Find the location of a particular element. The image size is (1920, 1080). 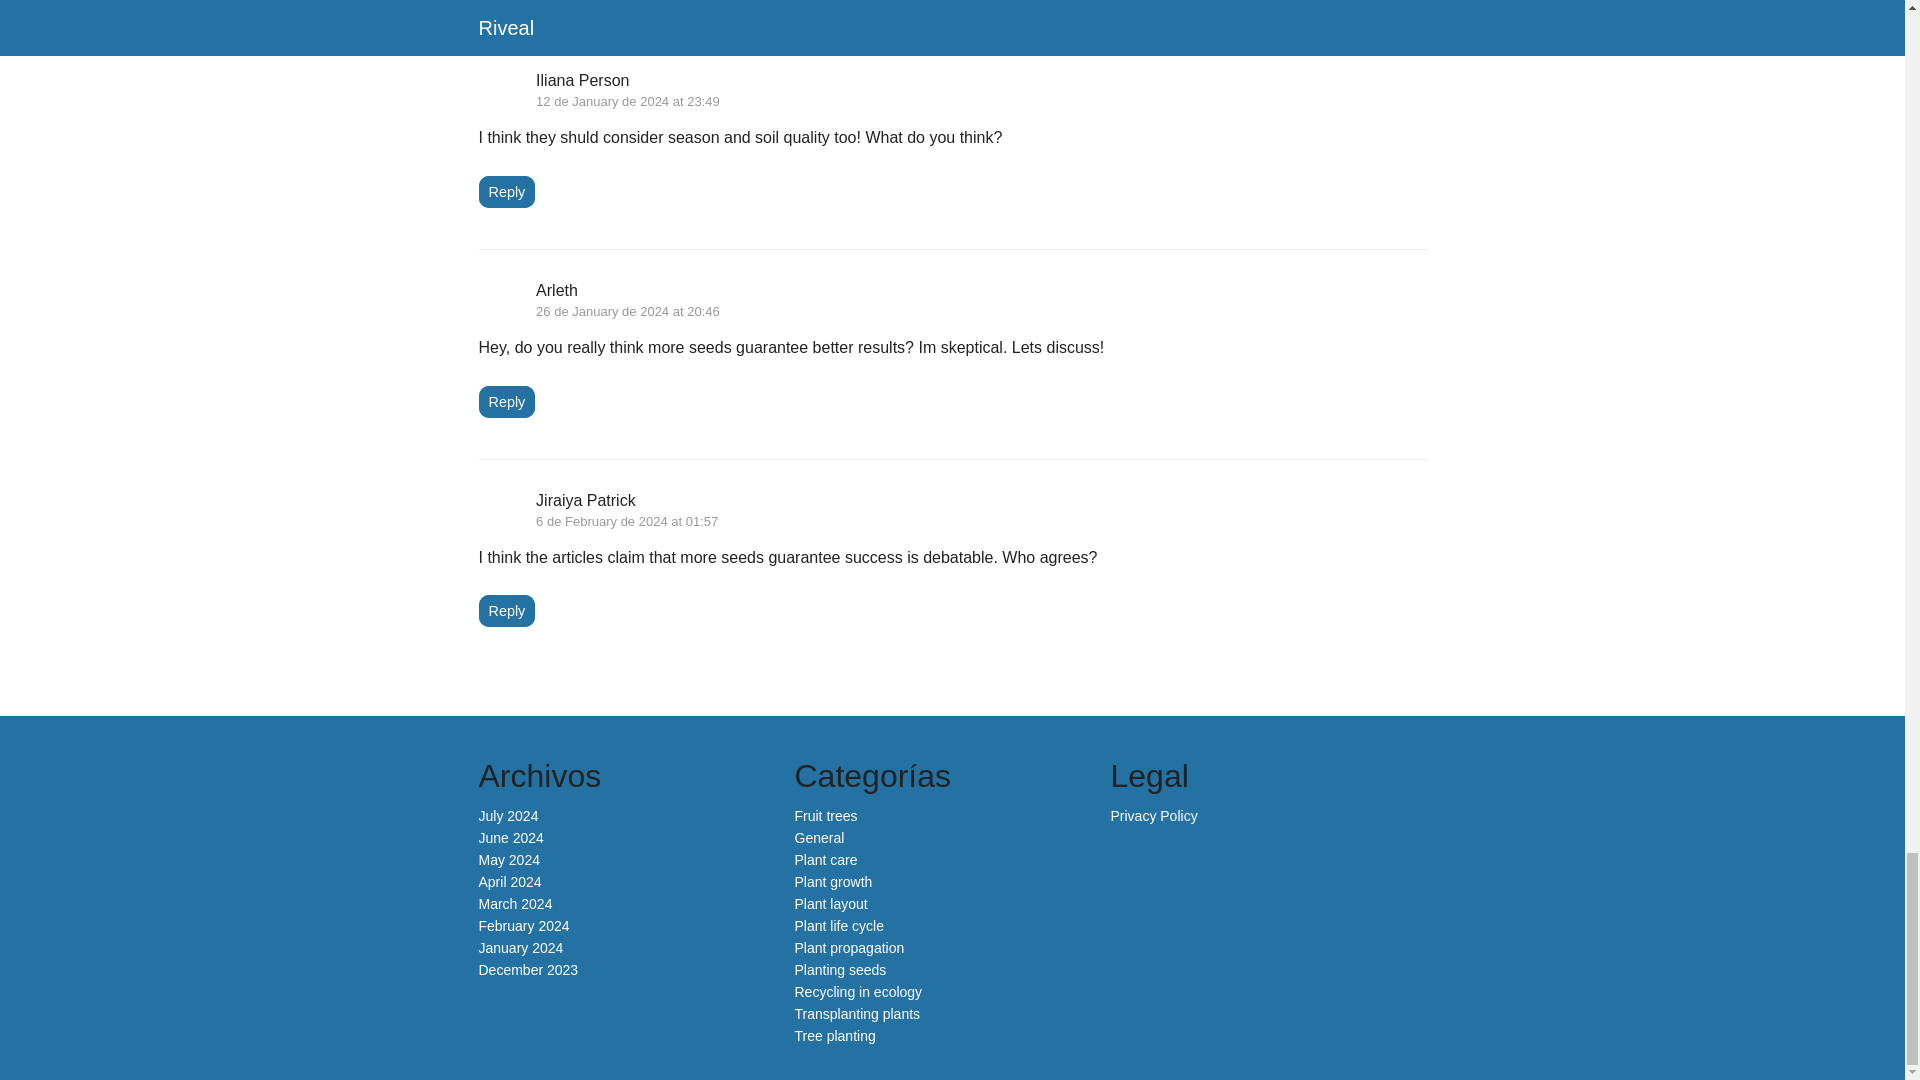

Reply is located at coordinates (506, 192).